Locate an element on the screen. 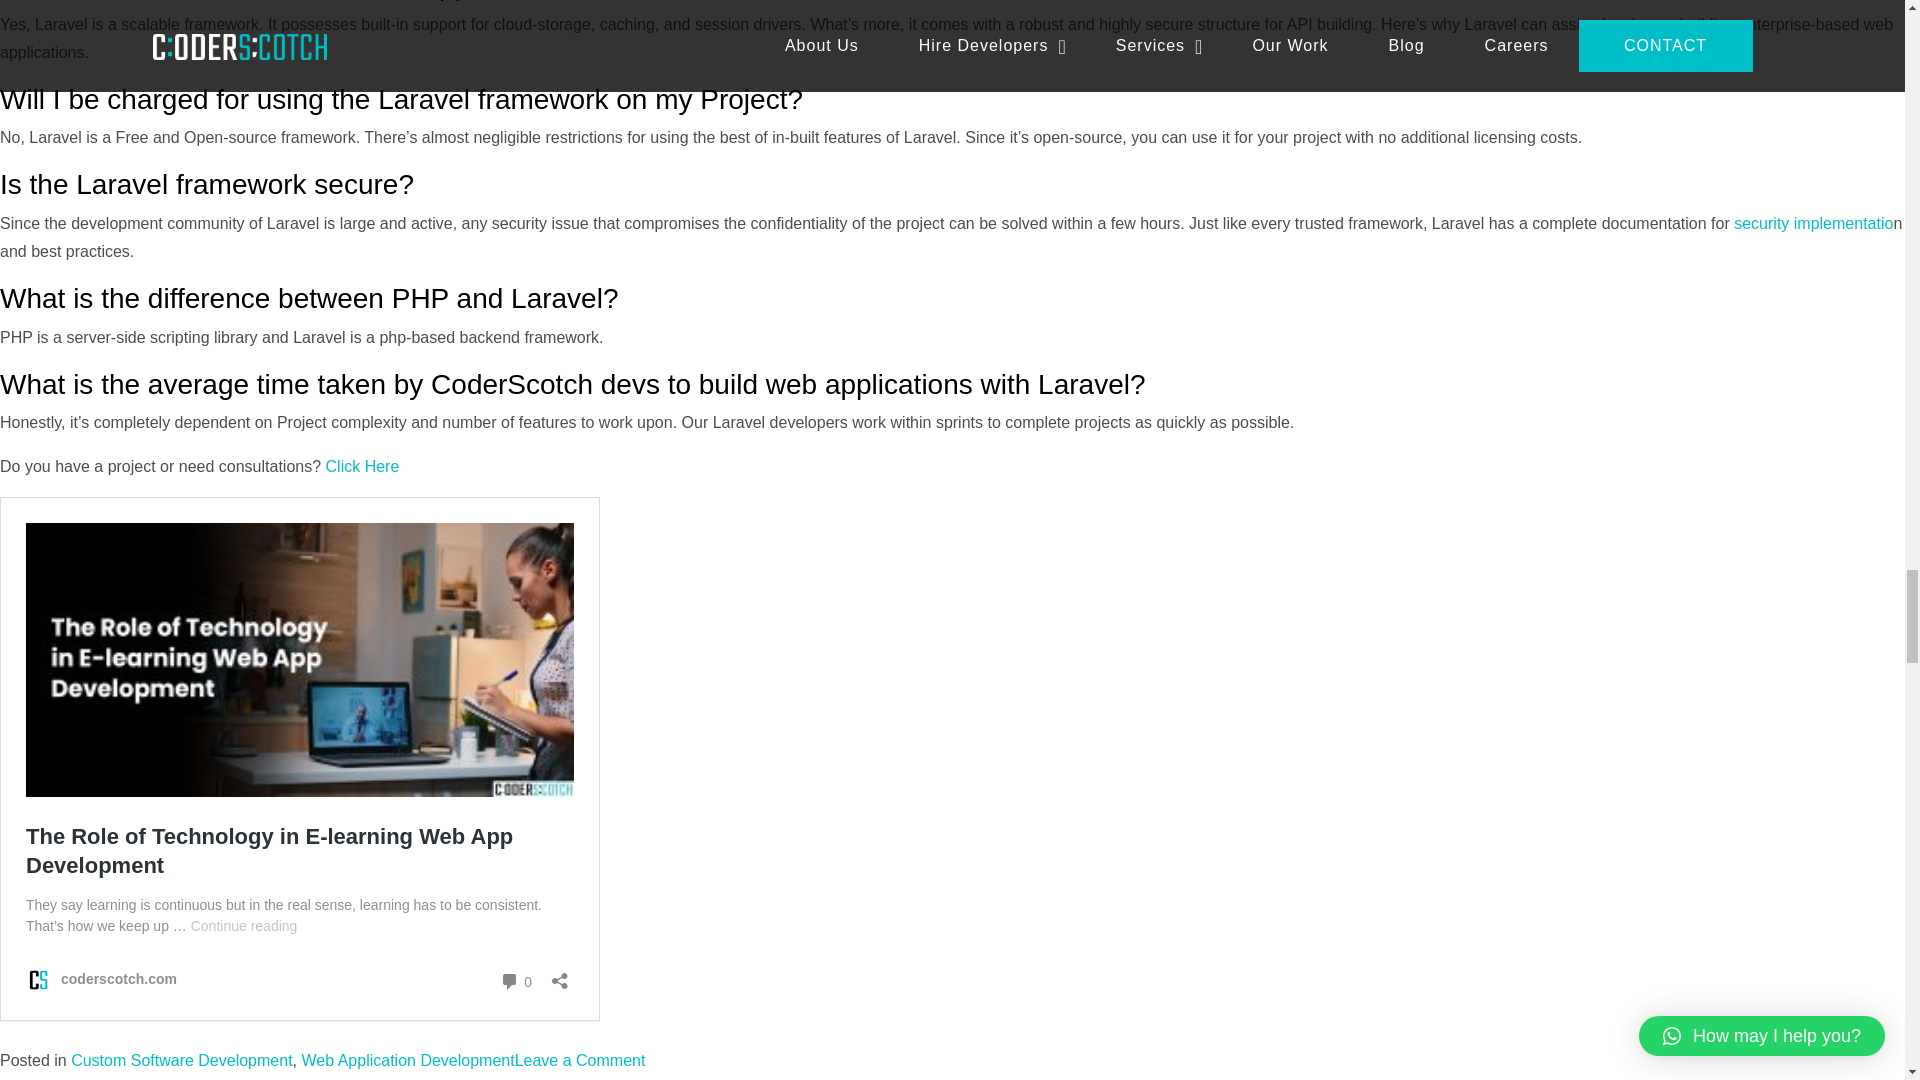 This screenshot has width=1920, height=1080. Click Here is located at coordinates (362, 466).